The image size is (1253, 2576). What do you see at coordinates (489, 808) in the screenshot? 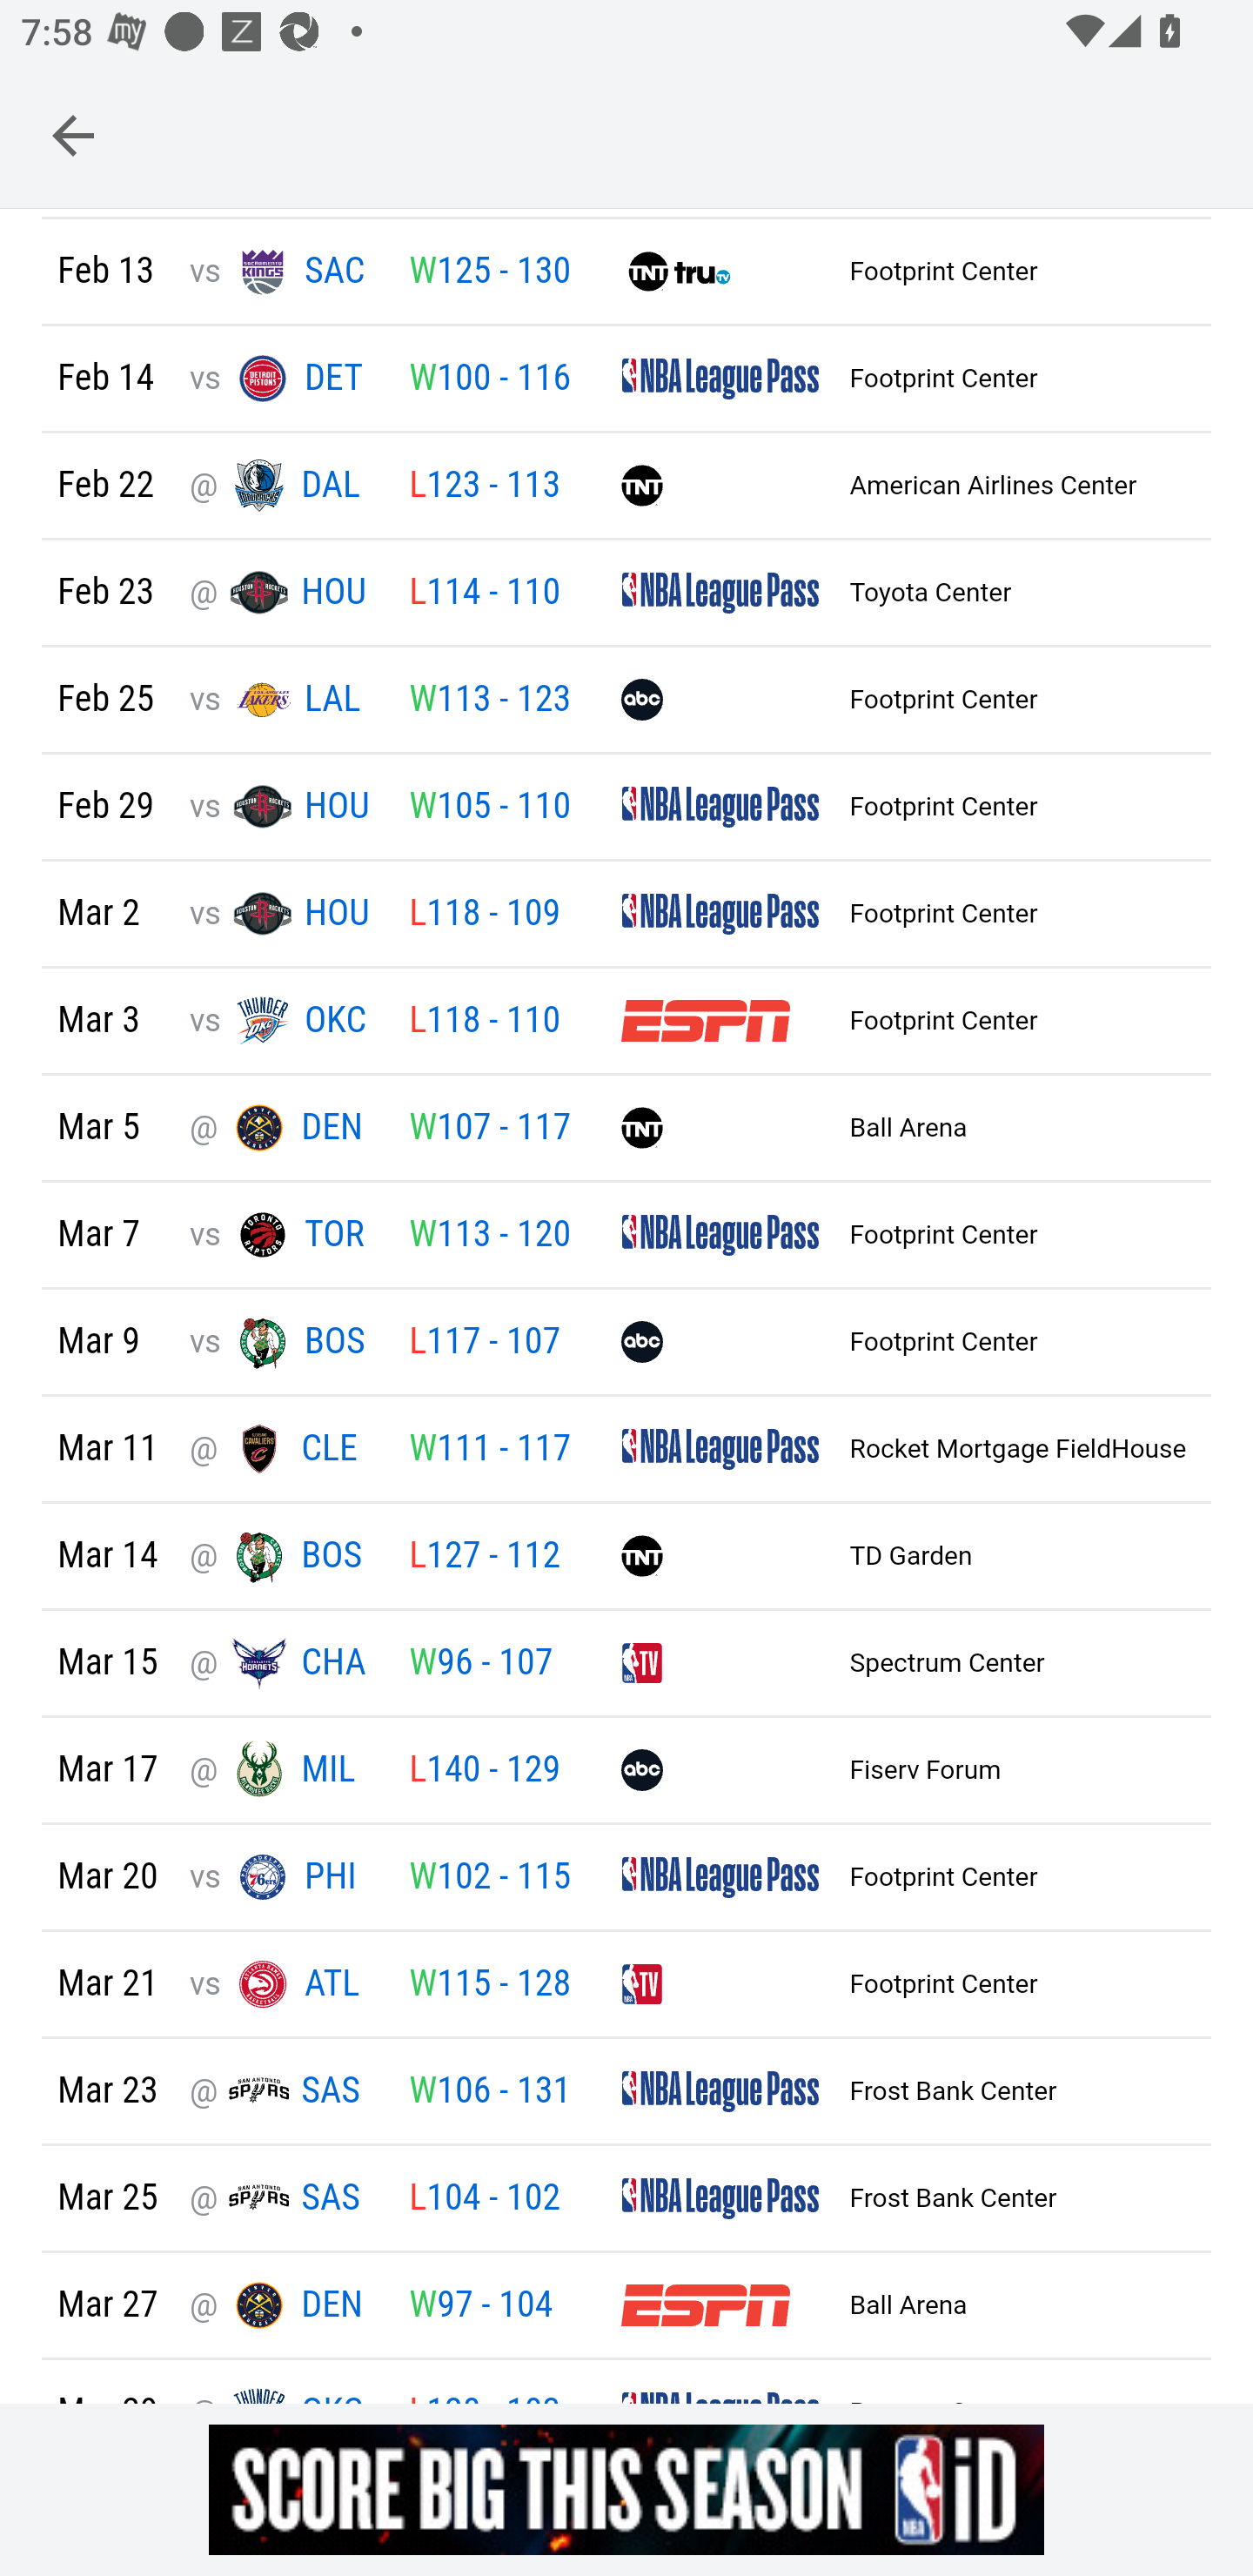
I see `W105 - 110 W 105 - 110` at bounding box center [489, 808].